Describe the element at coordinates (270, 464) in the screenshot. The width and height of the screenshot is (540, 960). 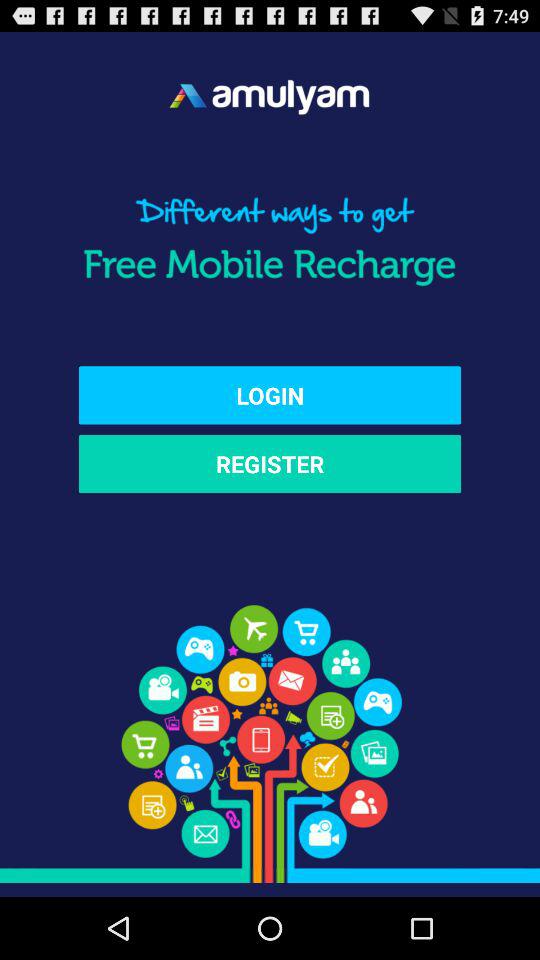
I see `tap the register` at that location.